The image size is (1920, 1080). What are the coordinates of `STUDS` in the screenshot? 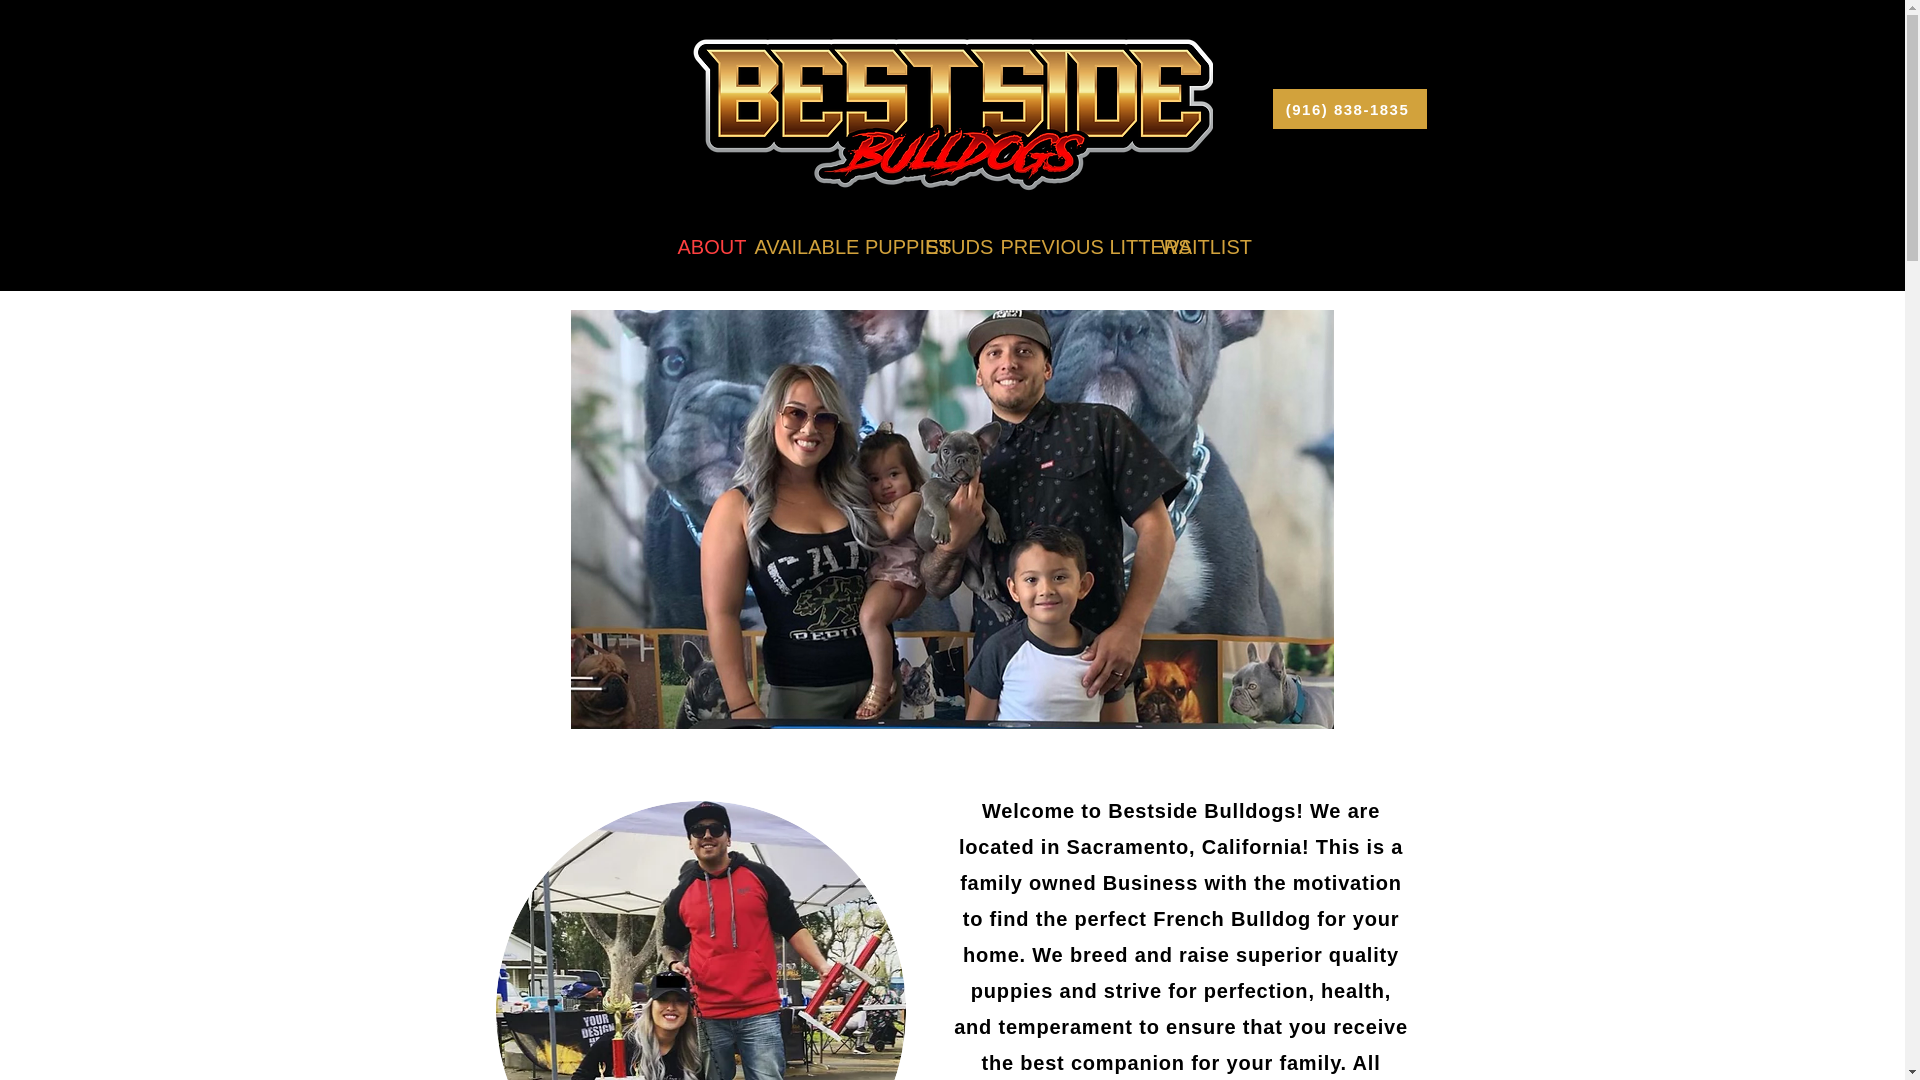 It's located at (947, 246).